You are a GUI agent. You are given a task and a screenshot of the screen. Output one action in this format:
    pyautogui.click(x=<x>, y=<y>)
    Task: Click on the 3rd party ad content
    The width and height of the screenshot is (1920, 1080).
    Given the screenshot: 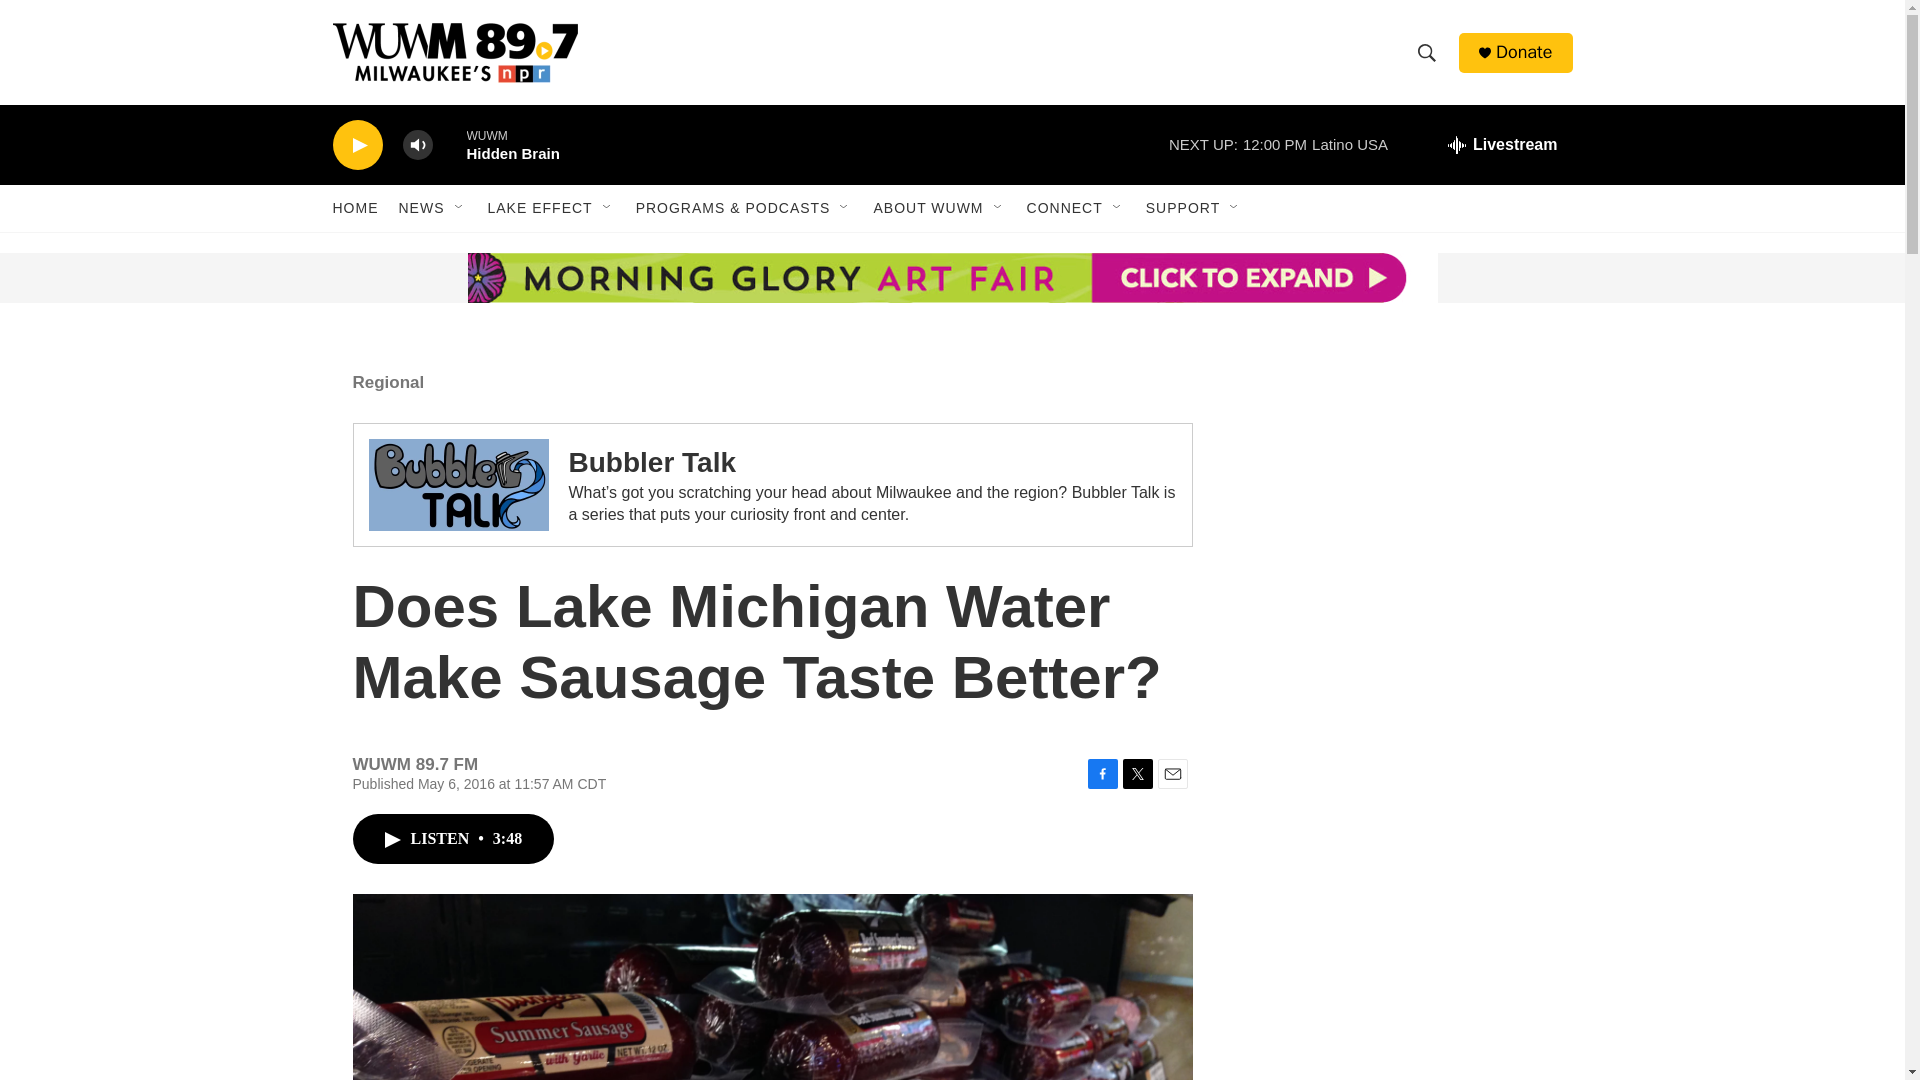 What is the action you would take?
    pyautogui.click(x=1401, y=802)
    